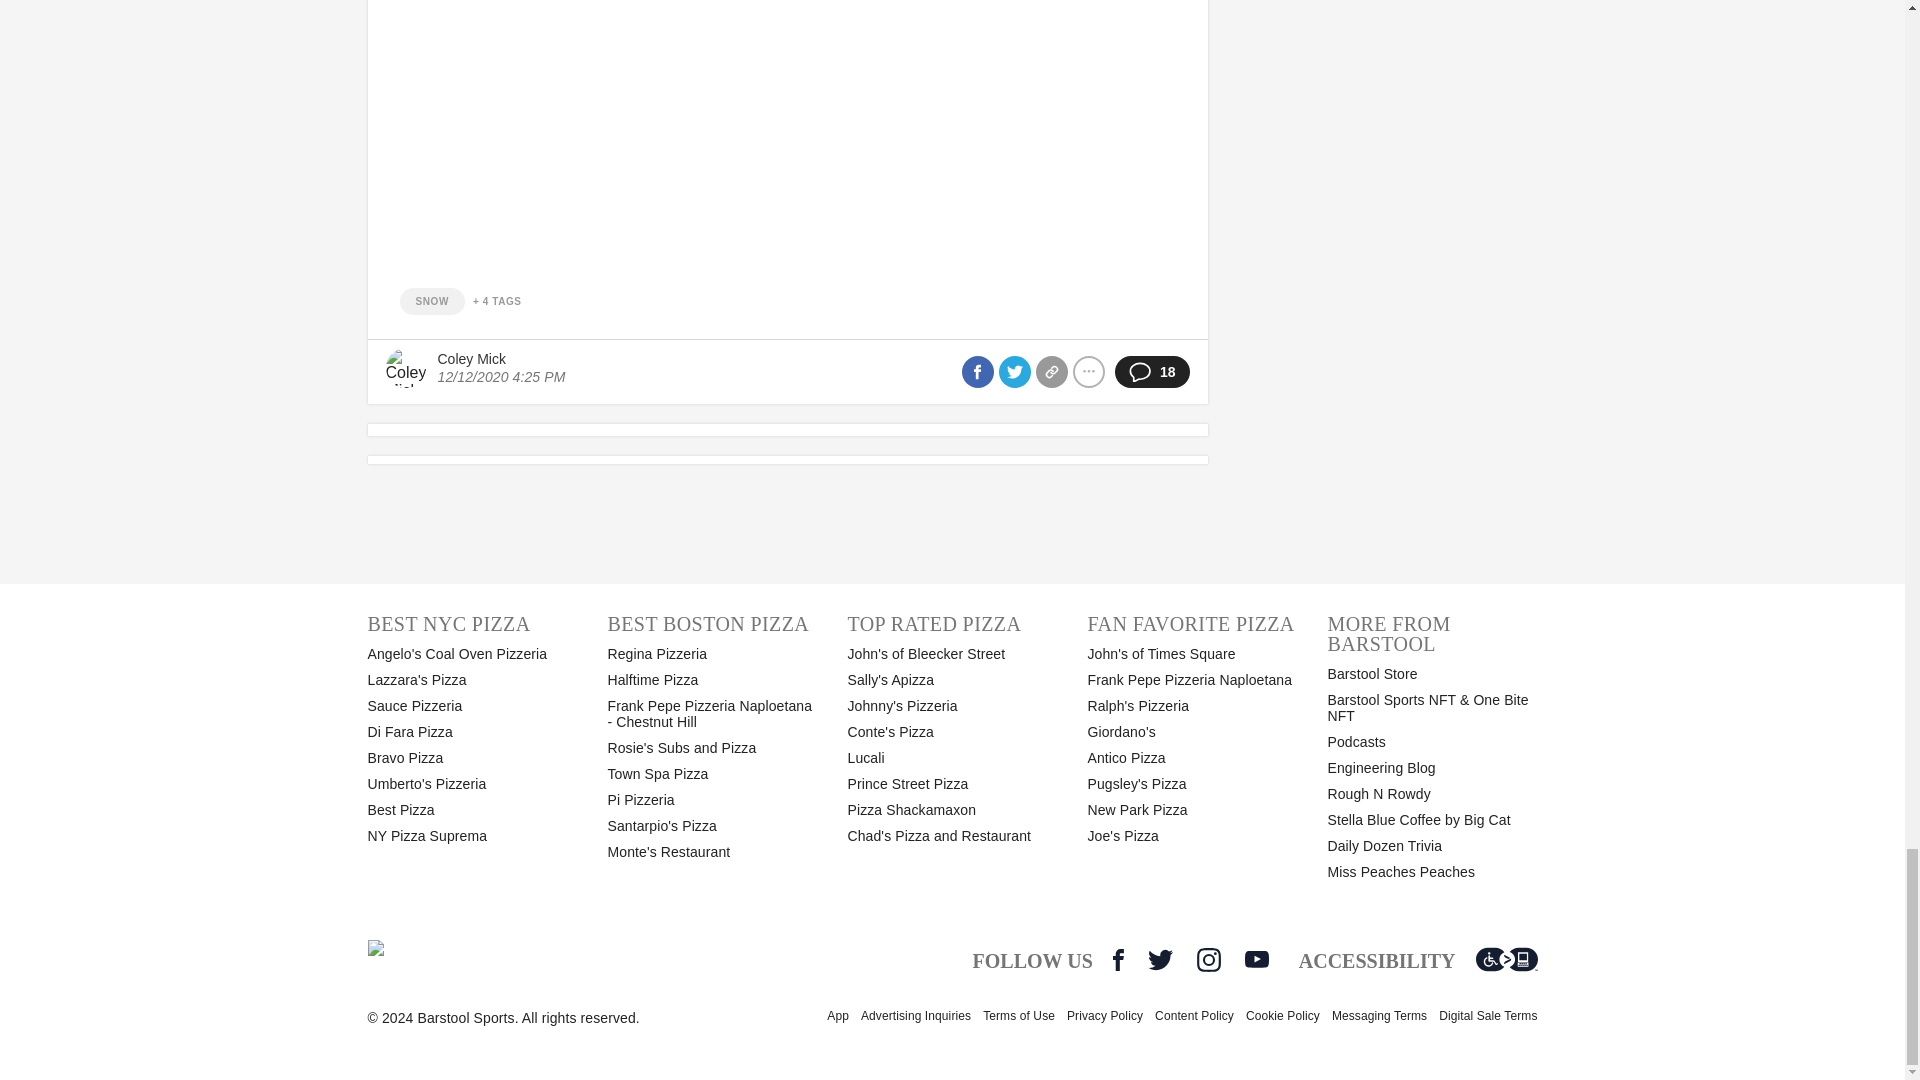 The width and height of the screenshot is (1920, 1080). Describe the element at coordinates (1118, 960) in the screenshot. I see `Facebook Icon` at that location.